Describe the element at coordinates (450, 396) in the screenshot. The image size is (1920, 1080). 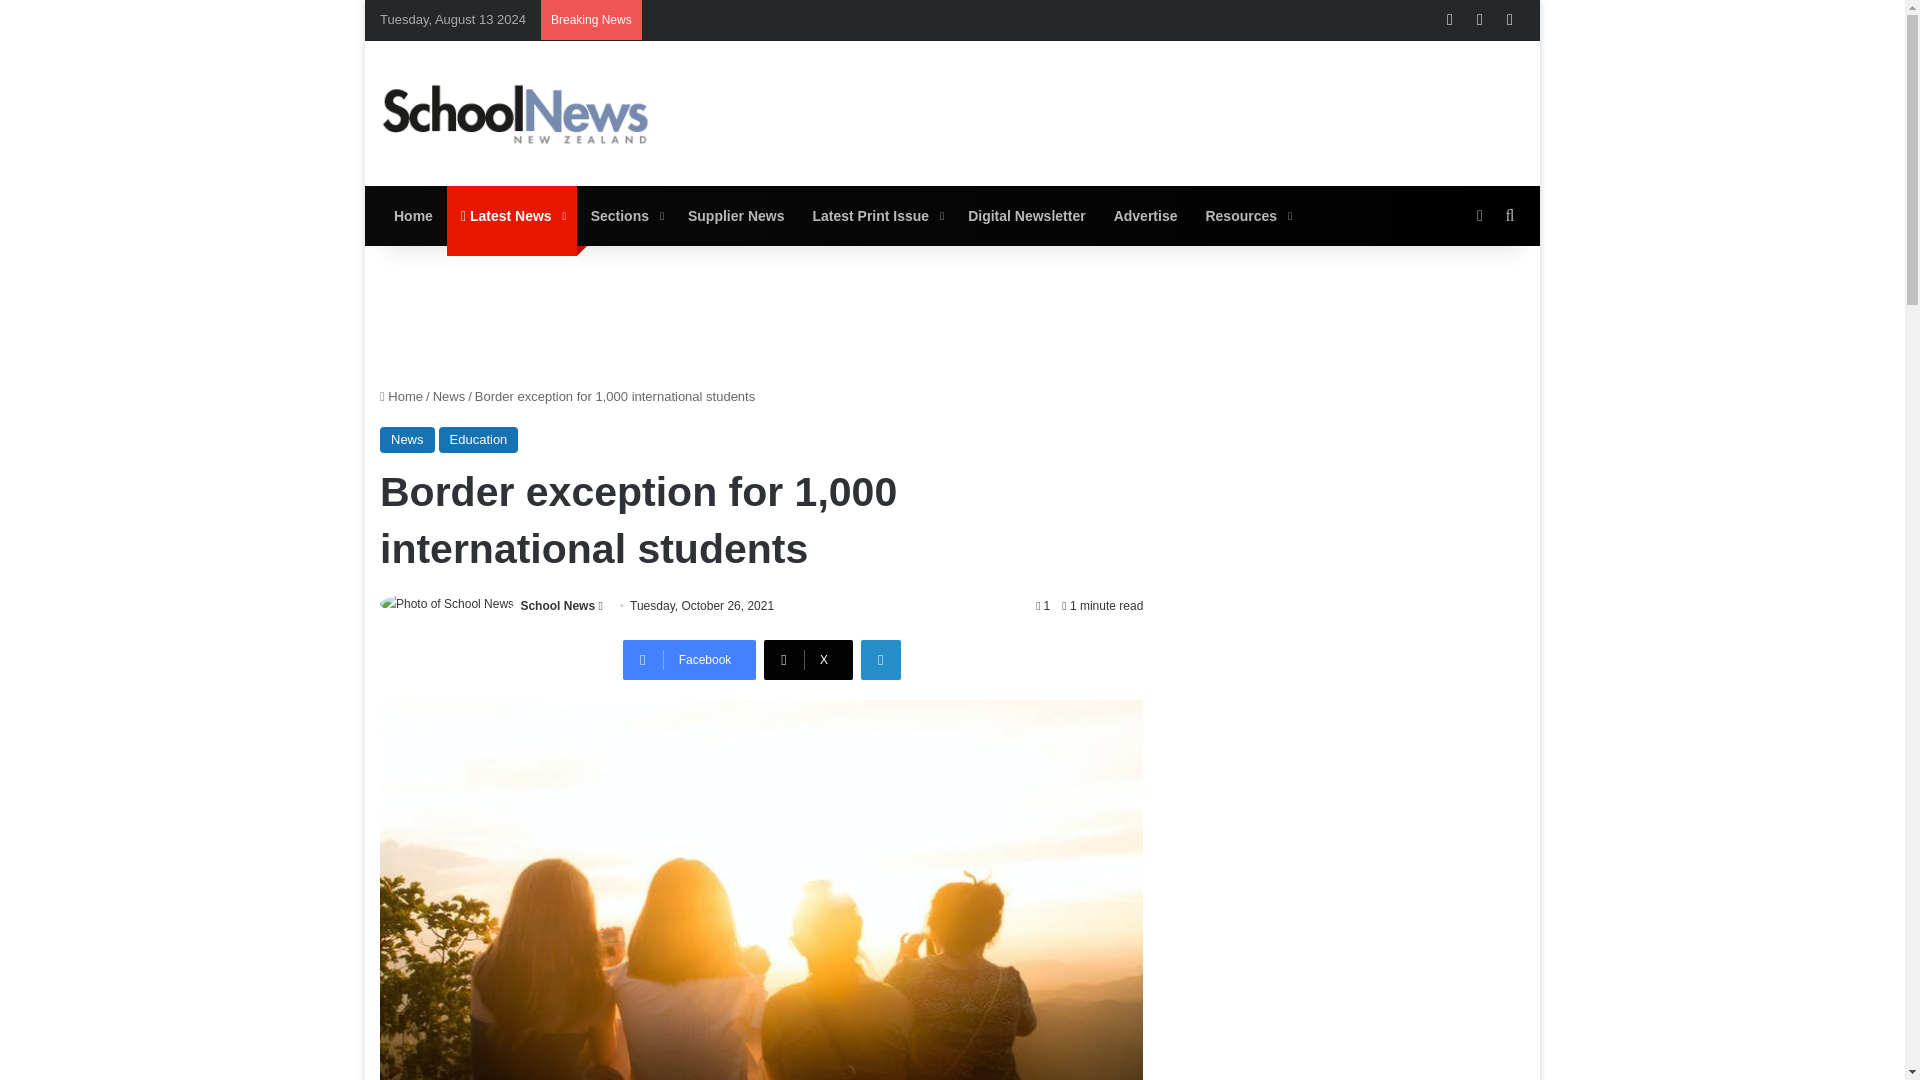
I see `News` at that location.